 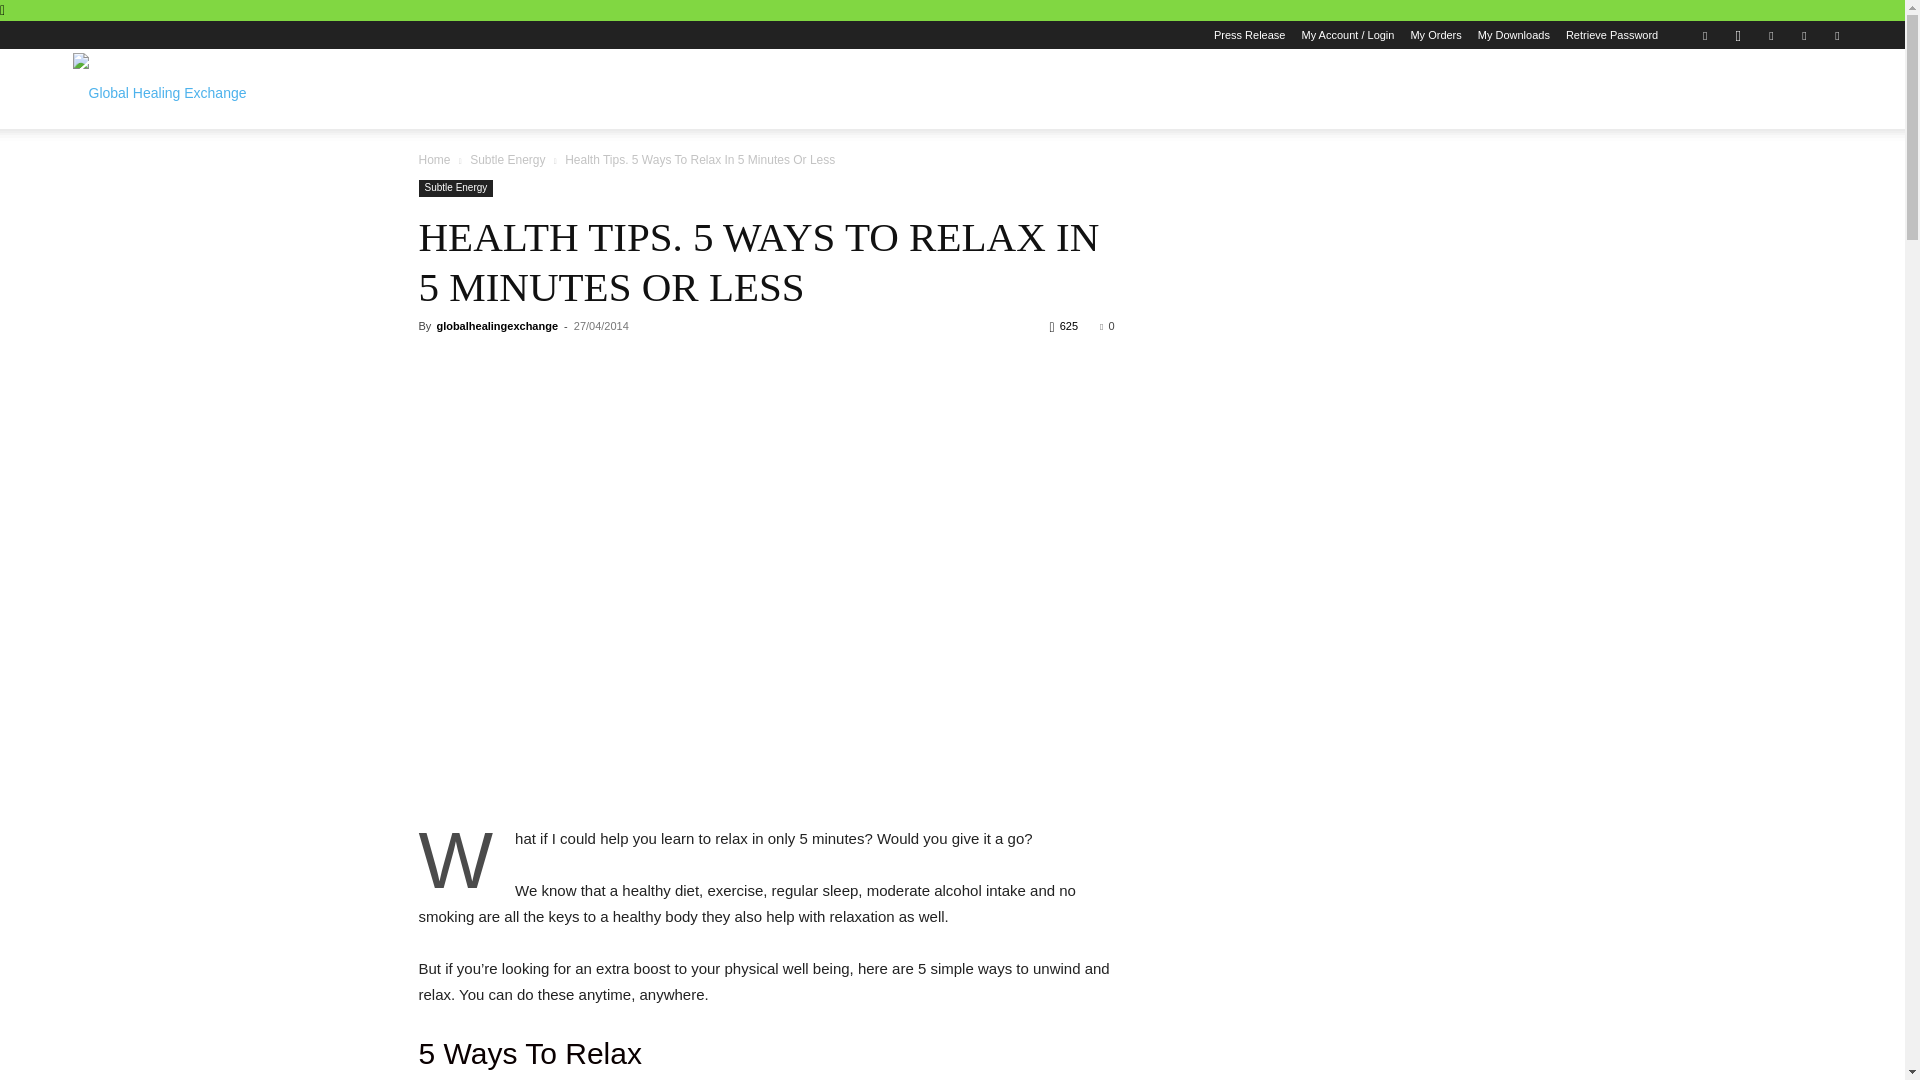 What do you see at coordinates (1804, 34) in the screenshot?
I see `Twitter` at bounding box center [1804, 34].